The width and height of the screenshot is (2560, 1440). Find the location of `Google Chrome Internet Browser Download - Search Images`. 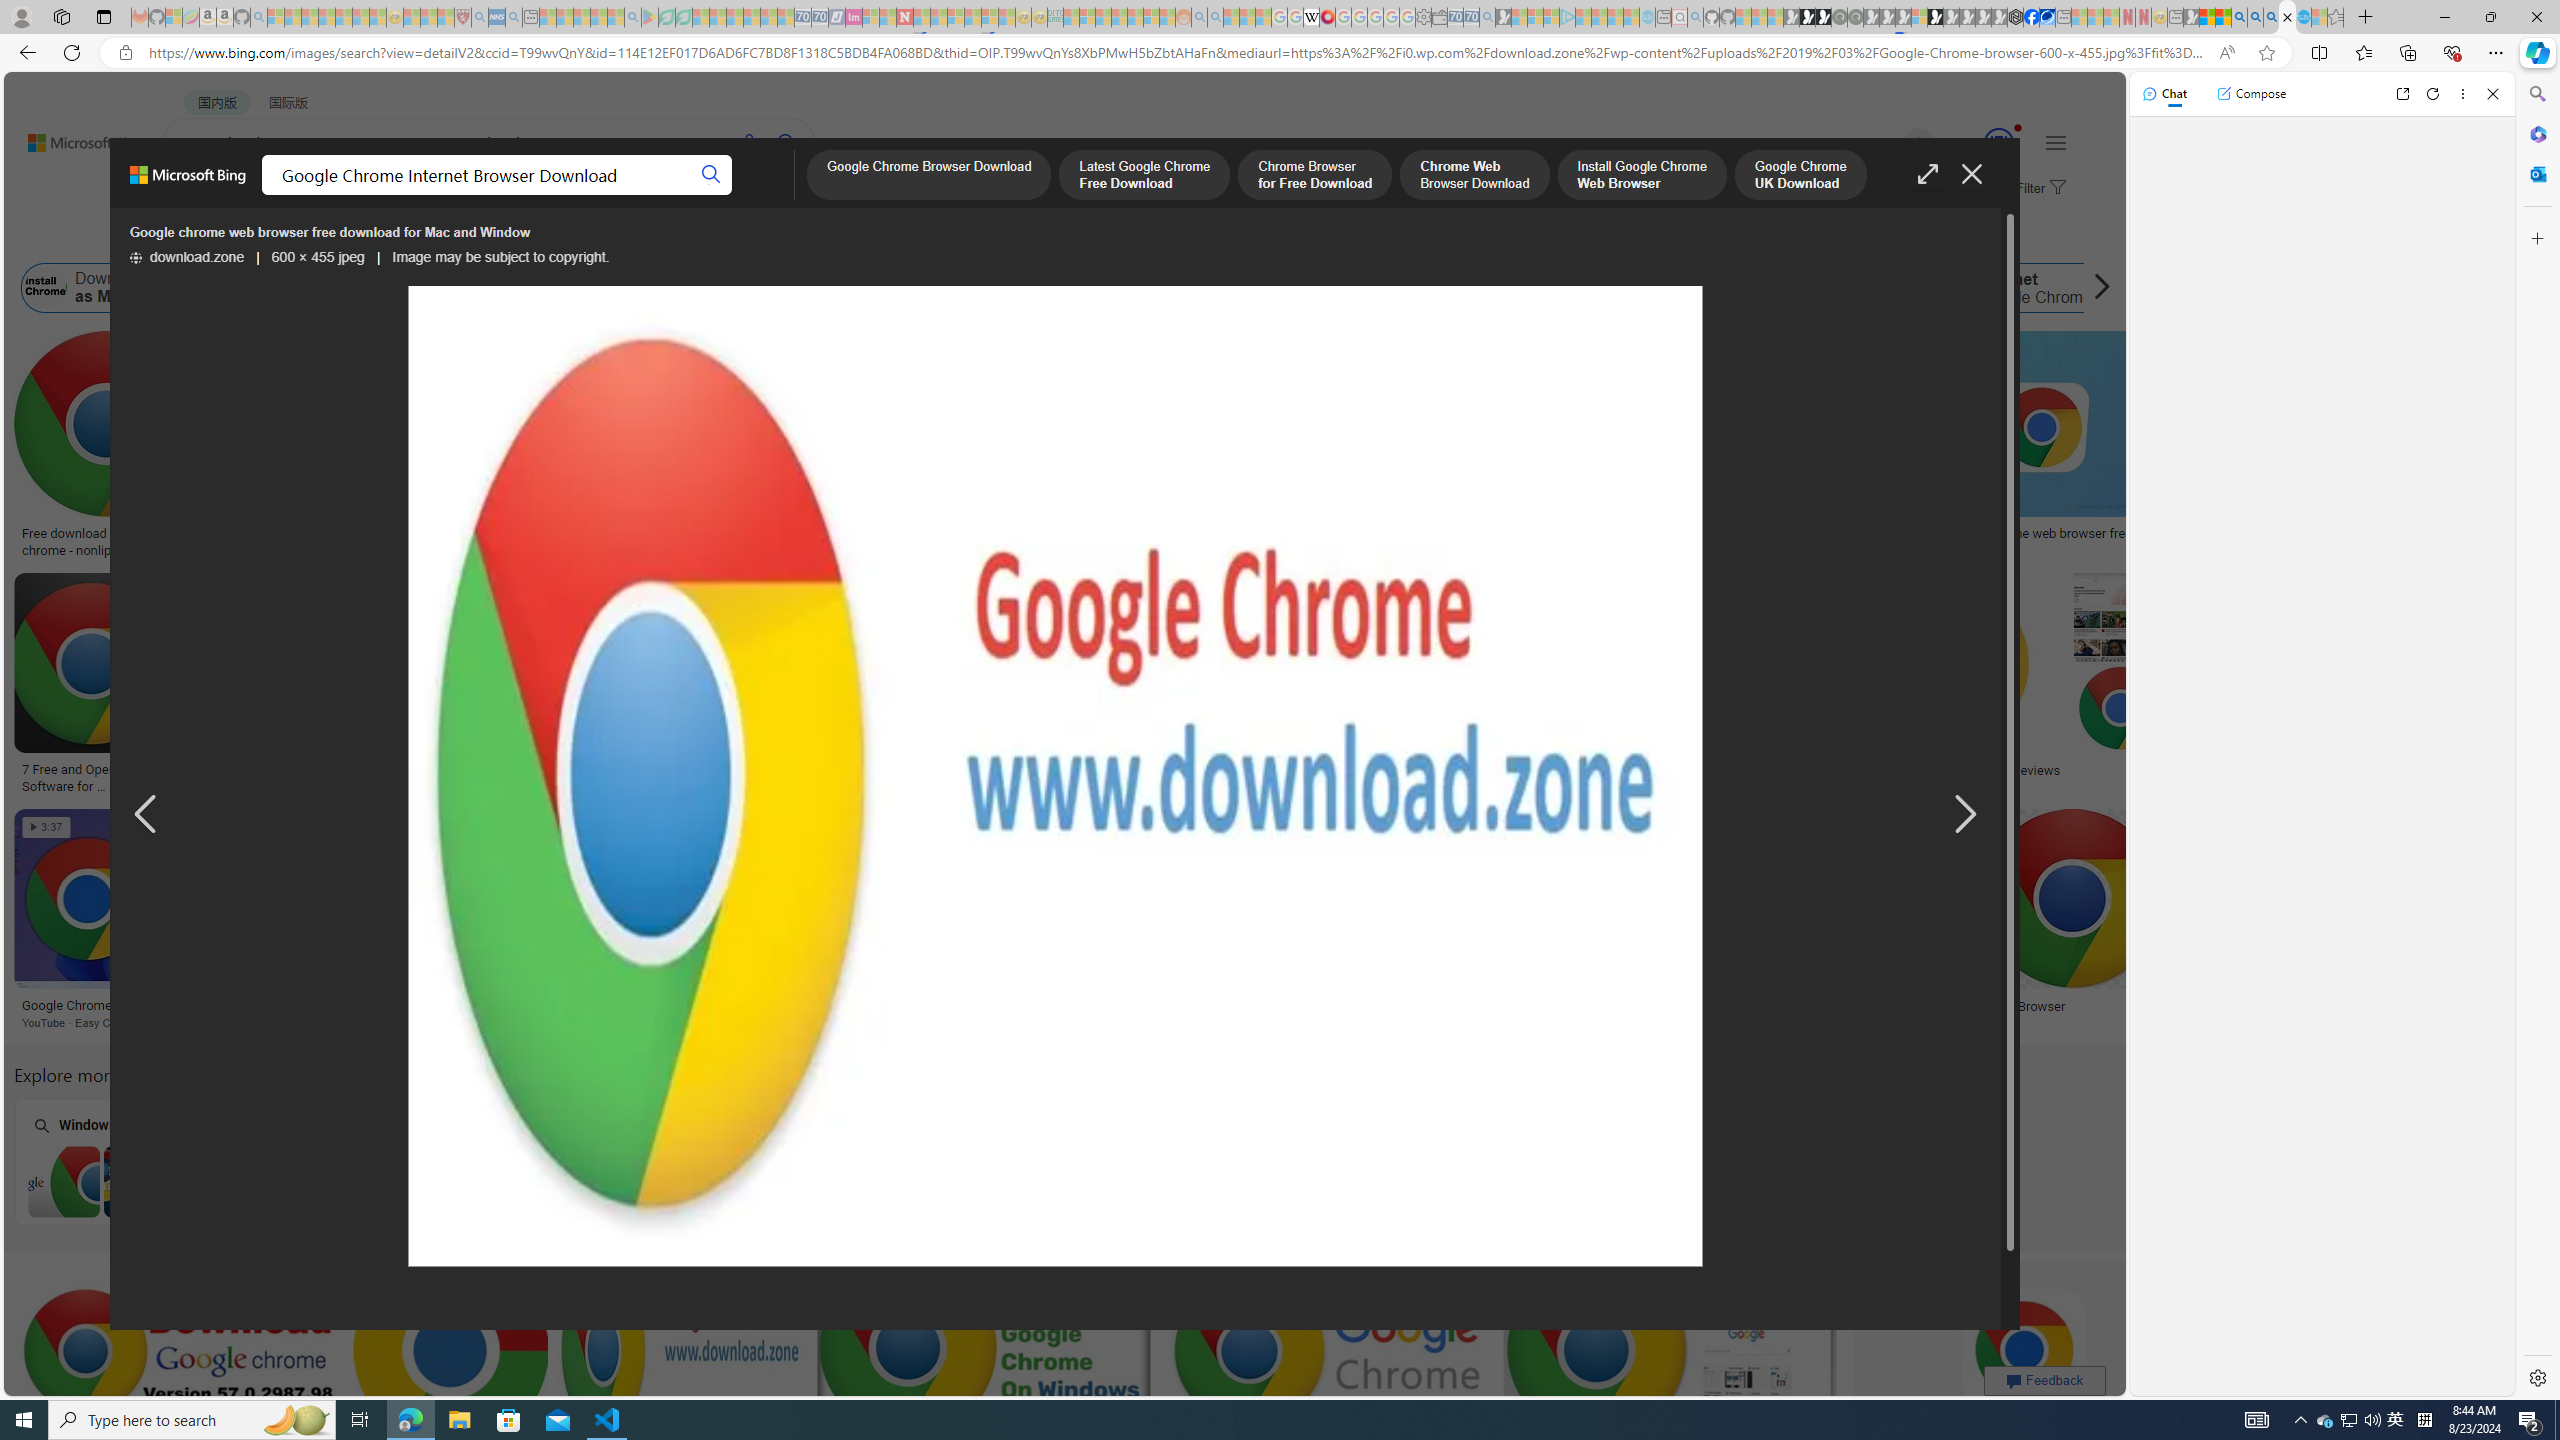

Google Chrome Internet Browser Download - Search Images is located at coordinates (2287, 17).